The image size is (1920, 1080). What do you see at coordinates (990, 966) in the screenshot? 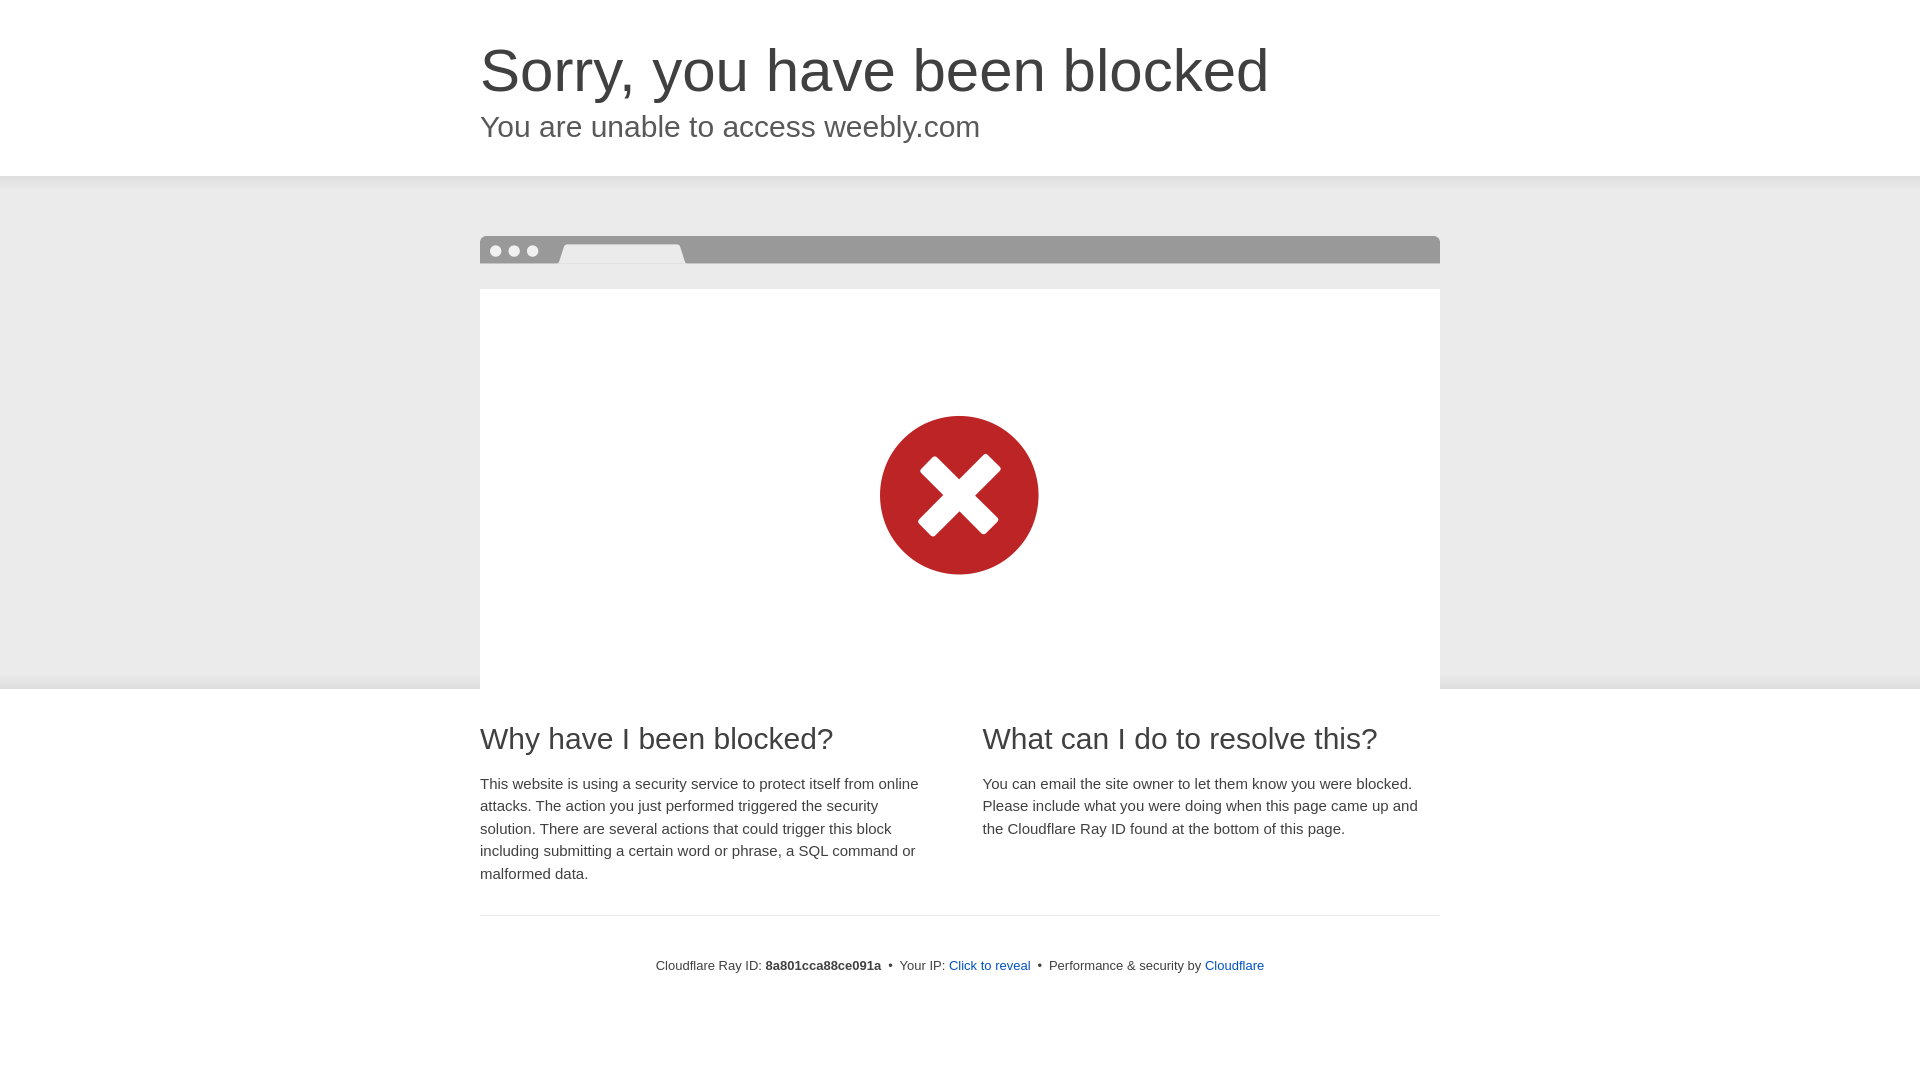
I see `Click to reveal` at bounding box center [990, 966].